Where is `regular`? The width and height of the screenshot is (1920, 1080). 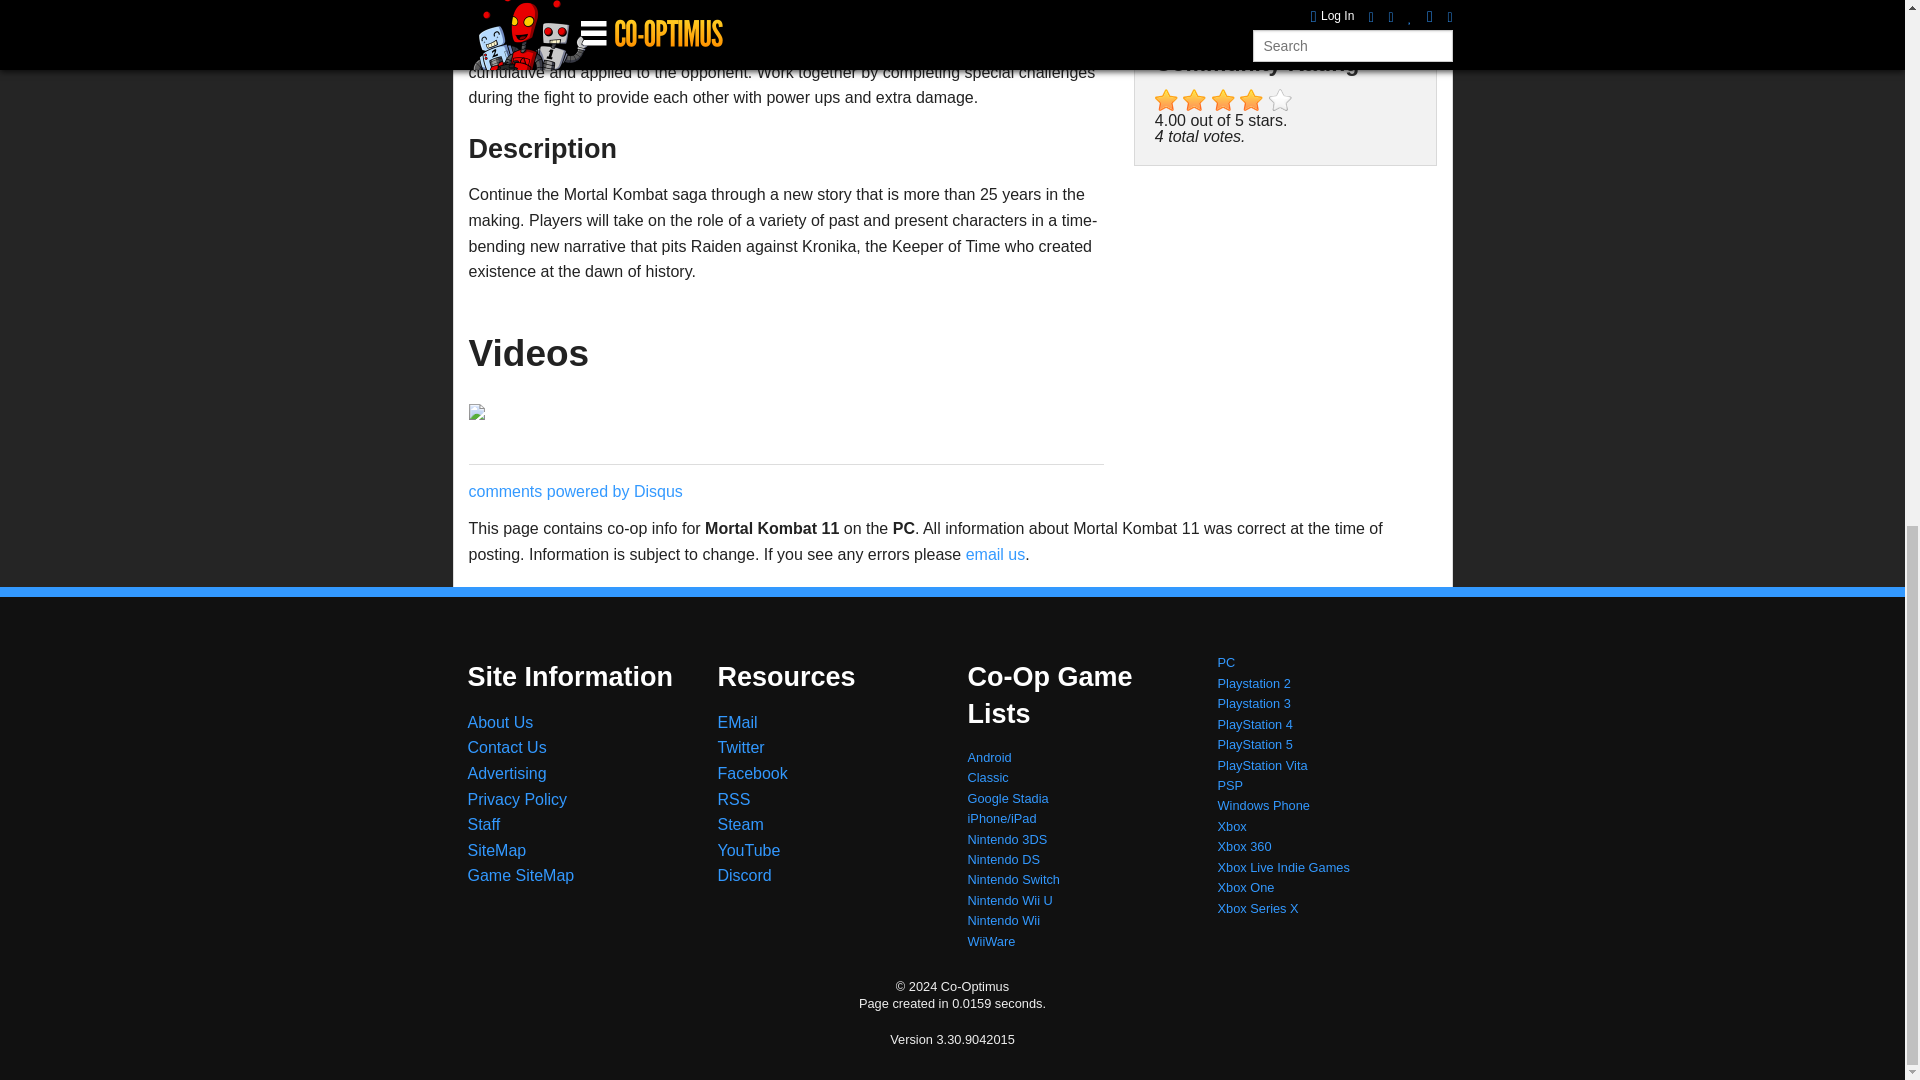 regular is located at coordinates (1224, 100).